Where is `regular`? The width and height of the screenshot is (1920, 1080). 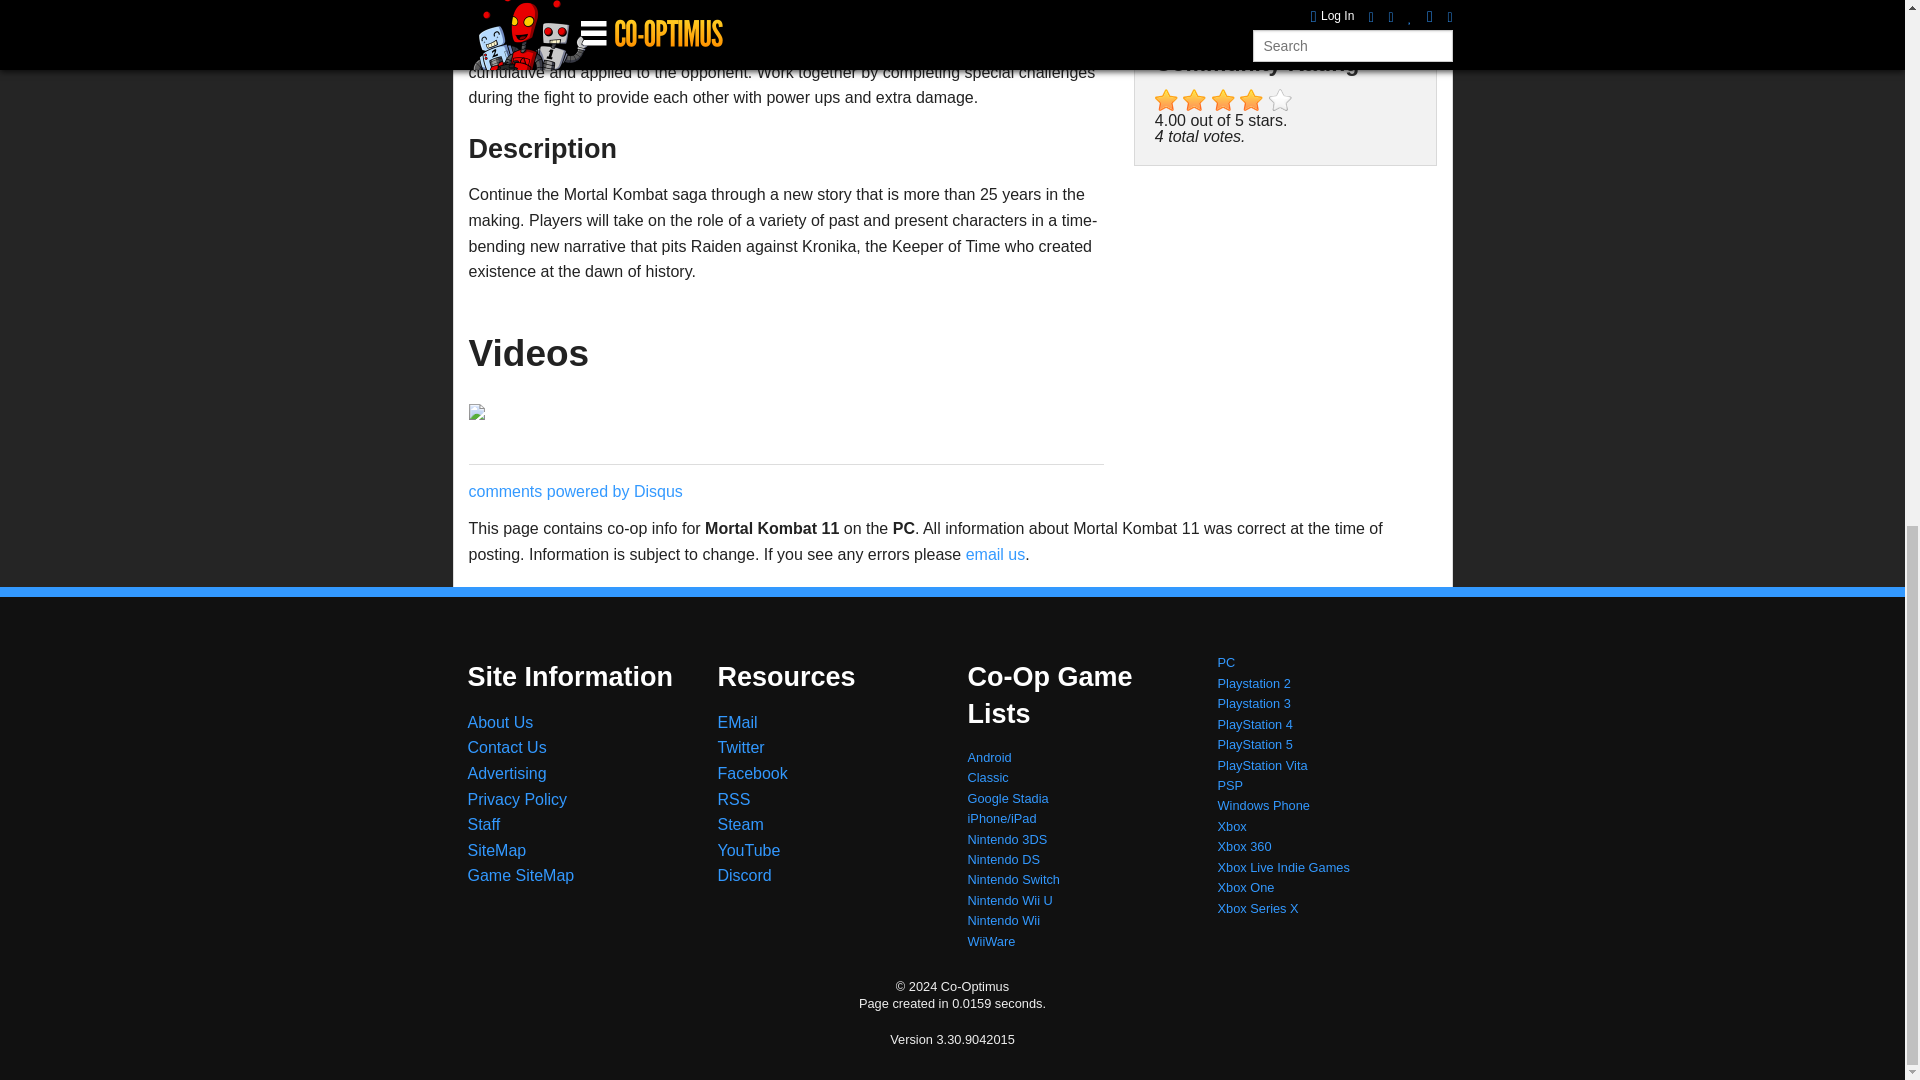 regular is located at coordinates (1224, 100).